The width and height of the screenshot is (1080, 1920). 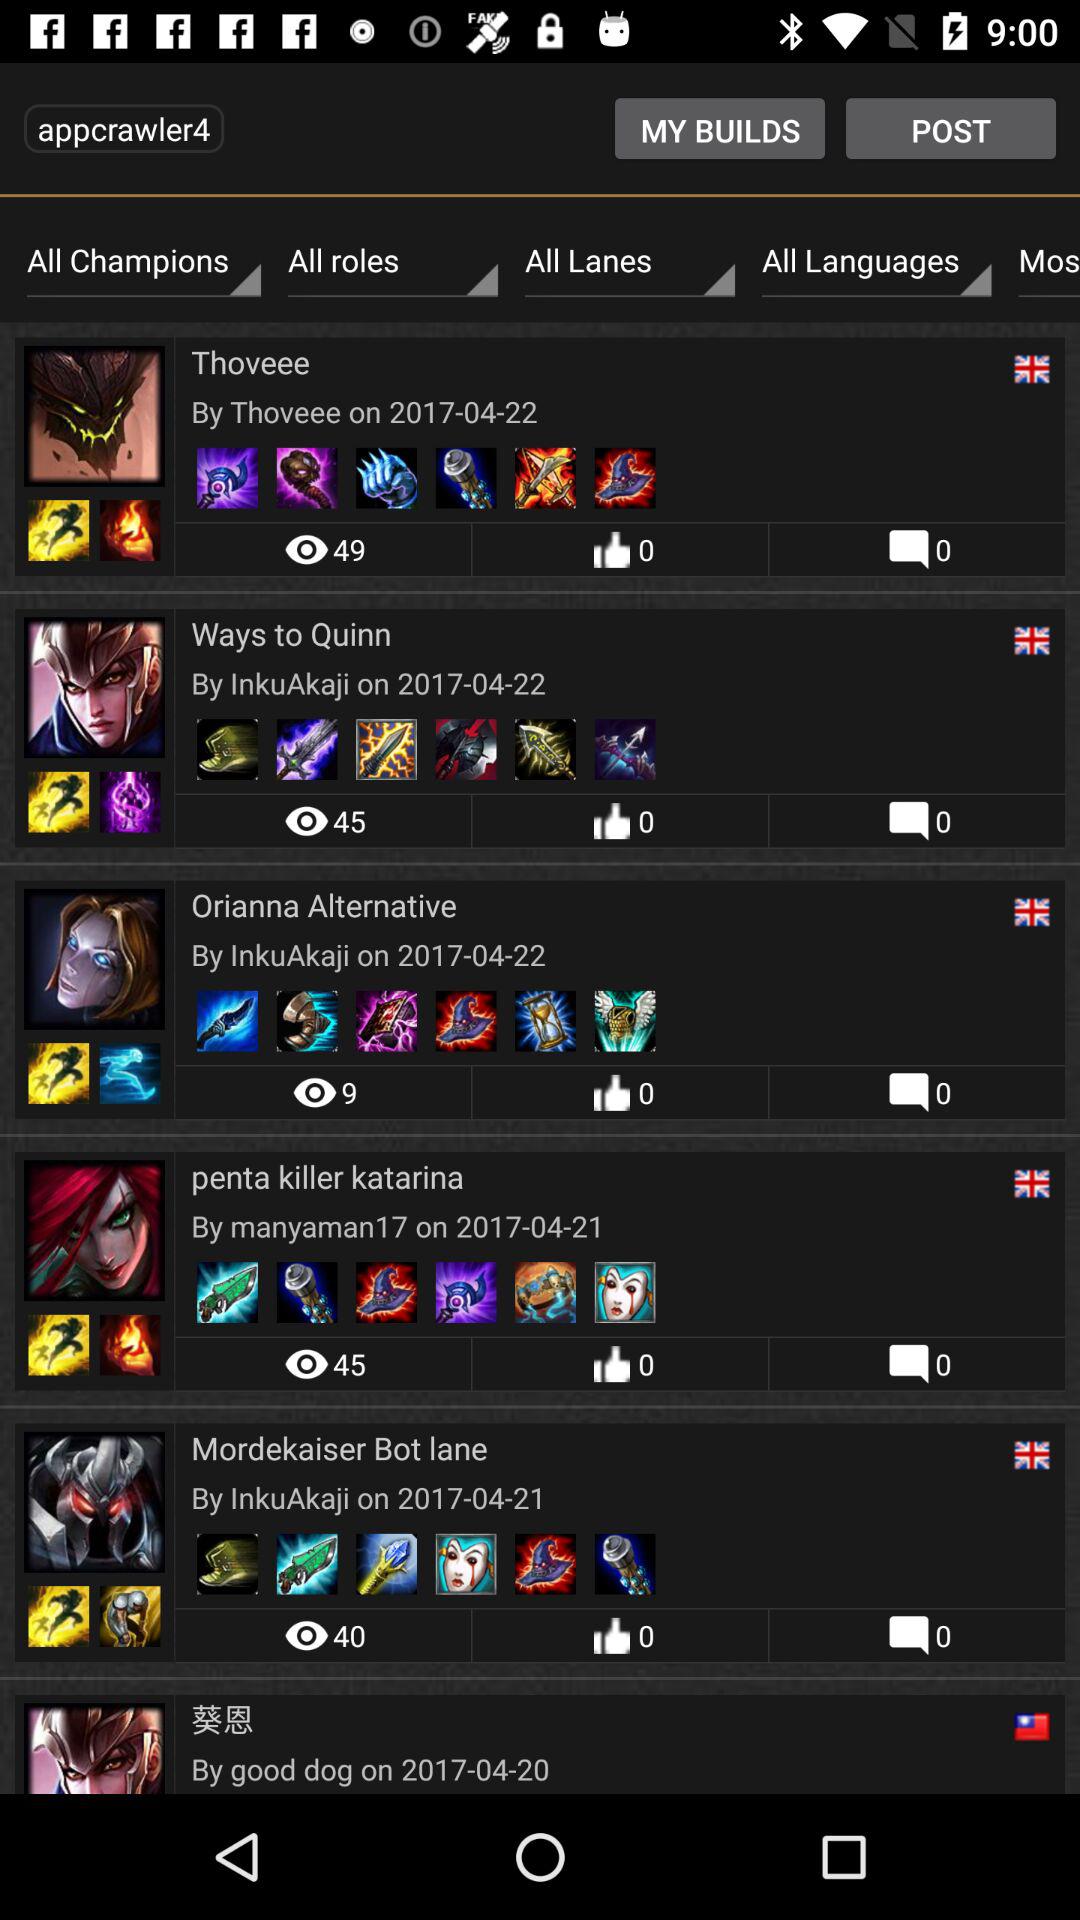 I want to click on turn off item next to appcrawler4 item, so click(x=720, y=128).